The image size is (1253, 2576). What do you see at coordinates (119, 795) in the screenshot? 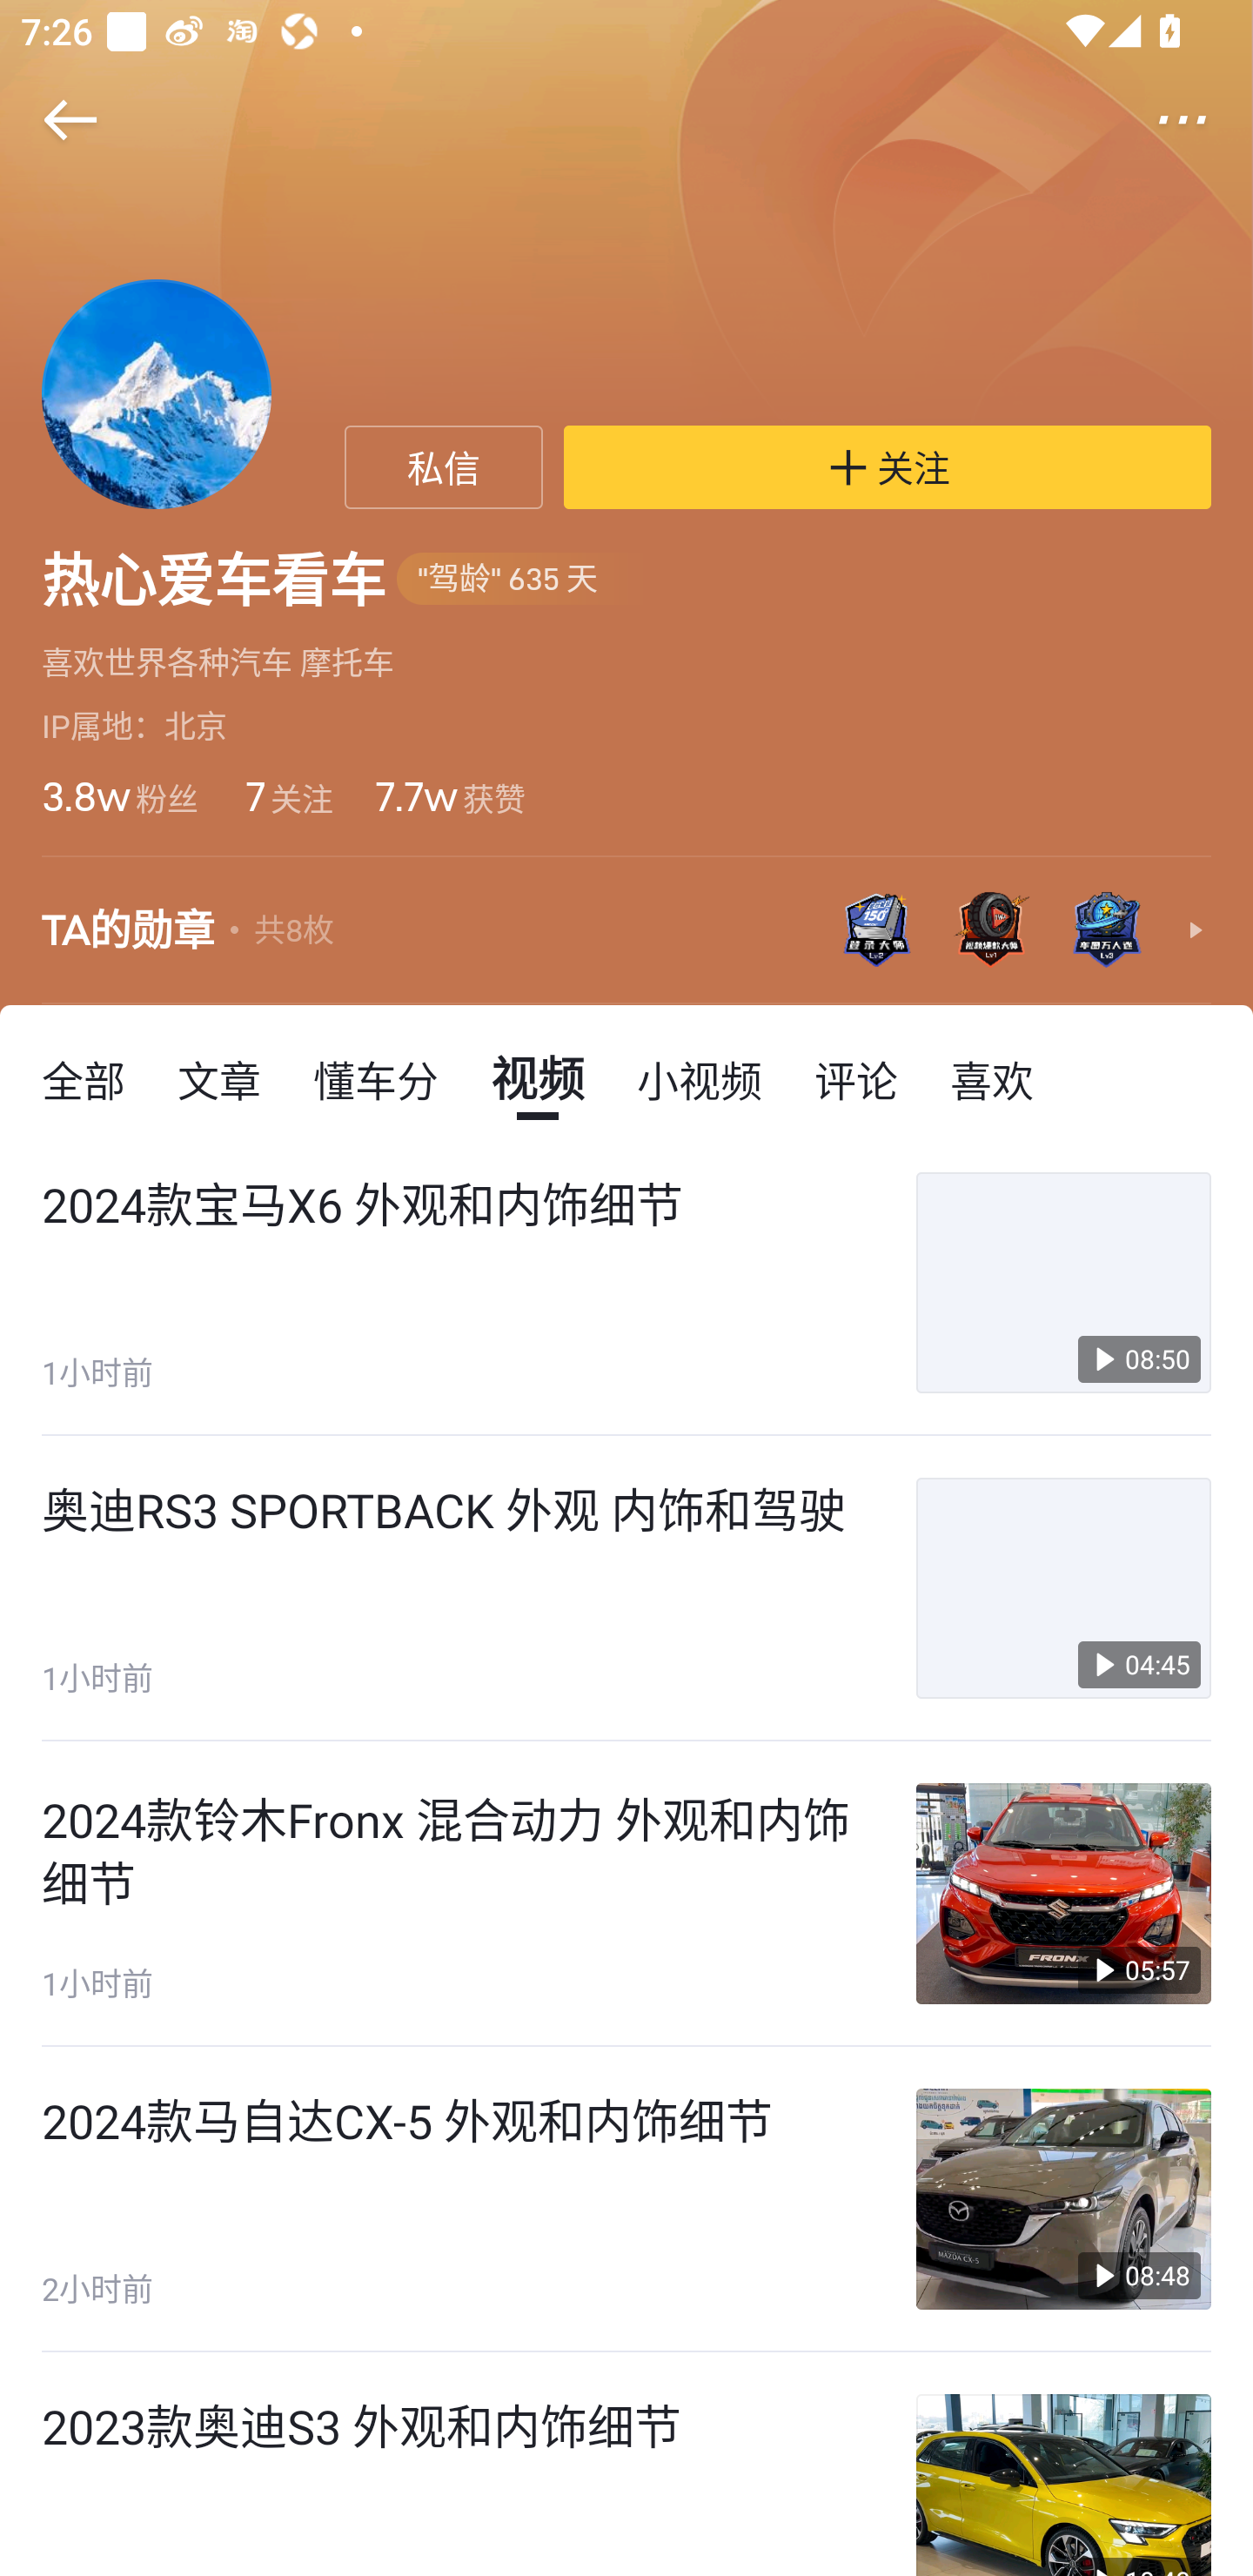
I see `3.8w 粉丝` at bounding box center [119, 795].